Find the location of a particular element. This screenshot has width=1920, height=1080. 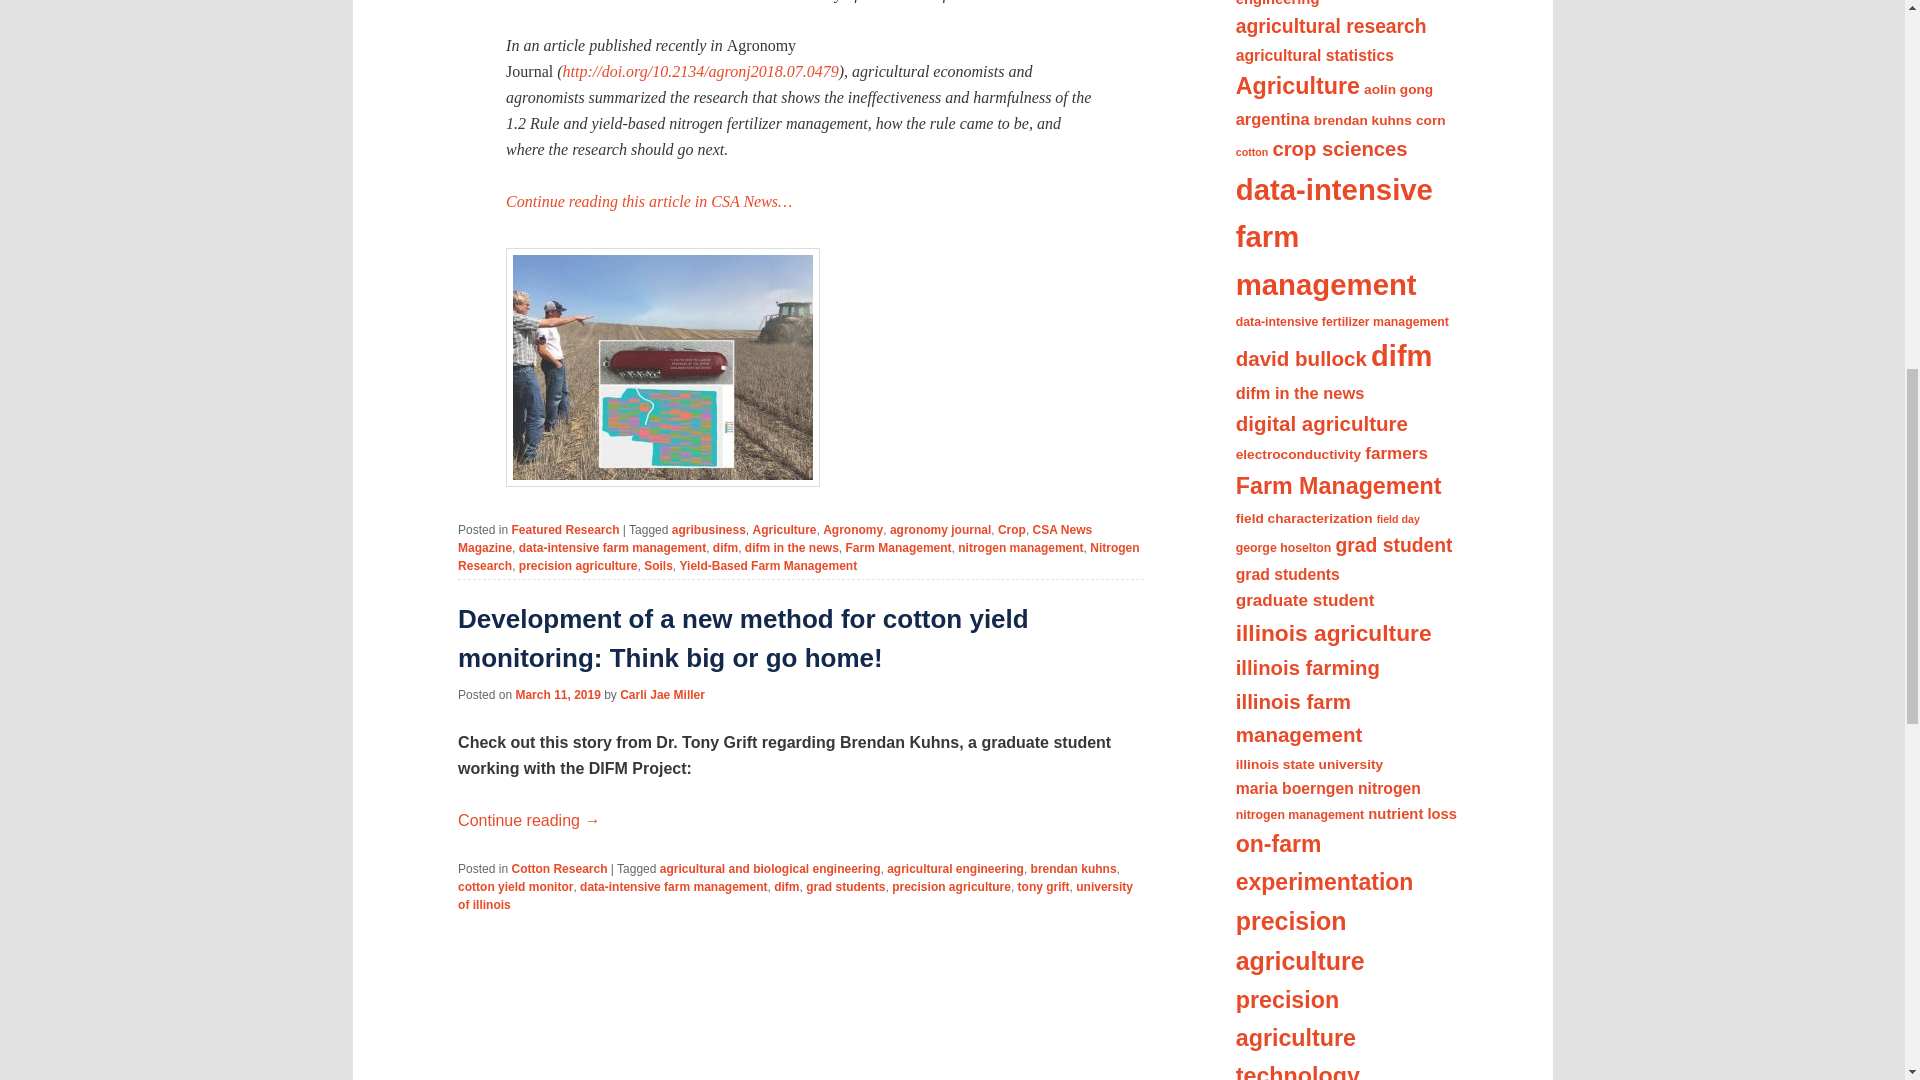

difm in the news is located at coordinates (792, 548).